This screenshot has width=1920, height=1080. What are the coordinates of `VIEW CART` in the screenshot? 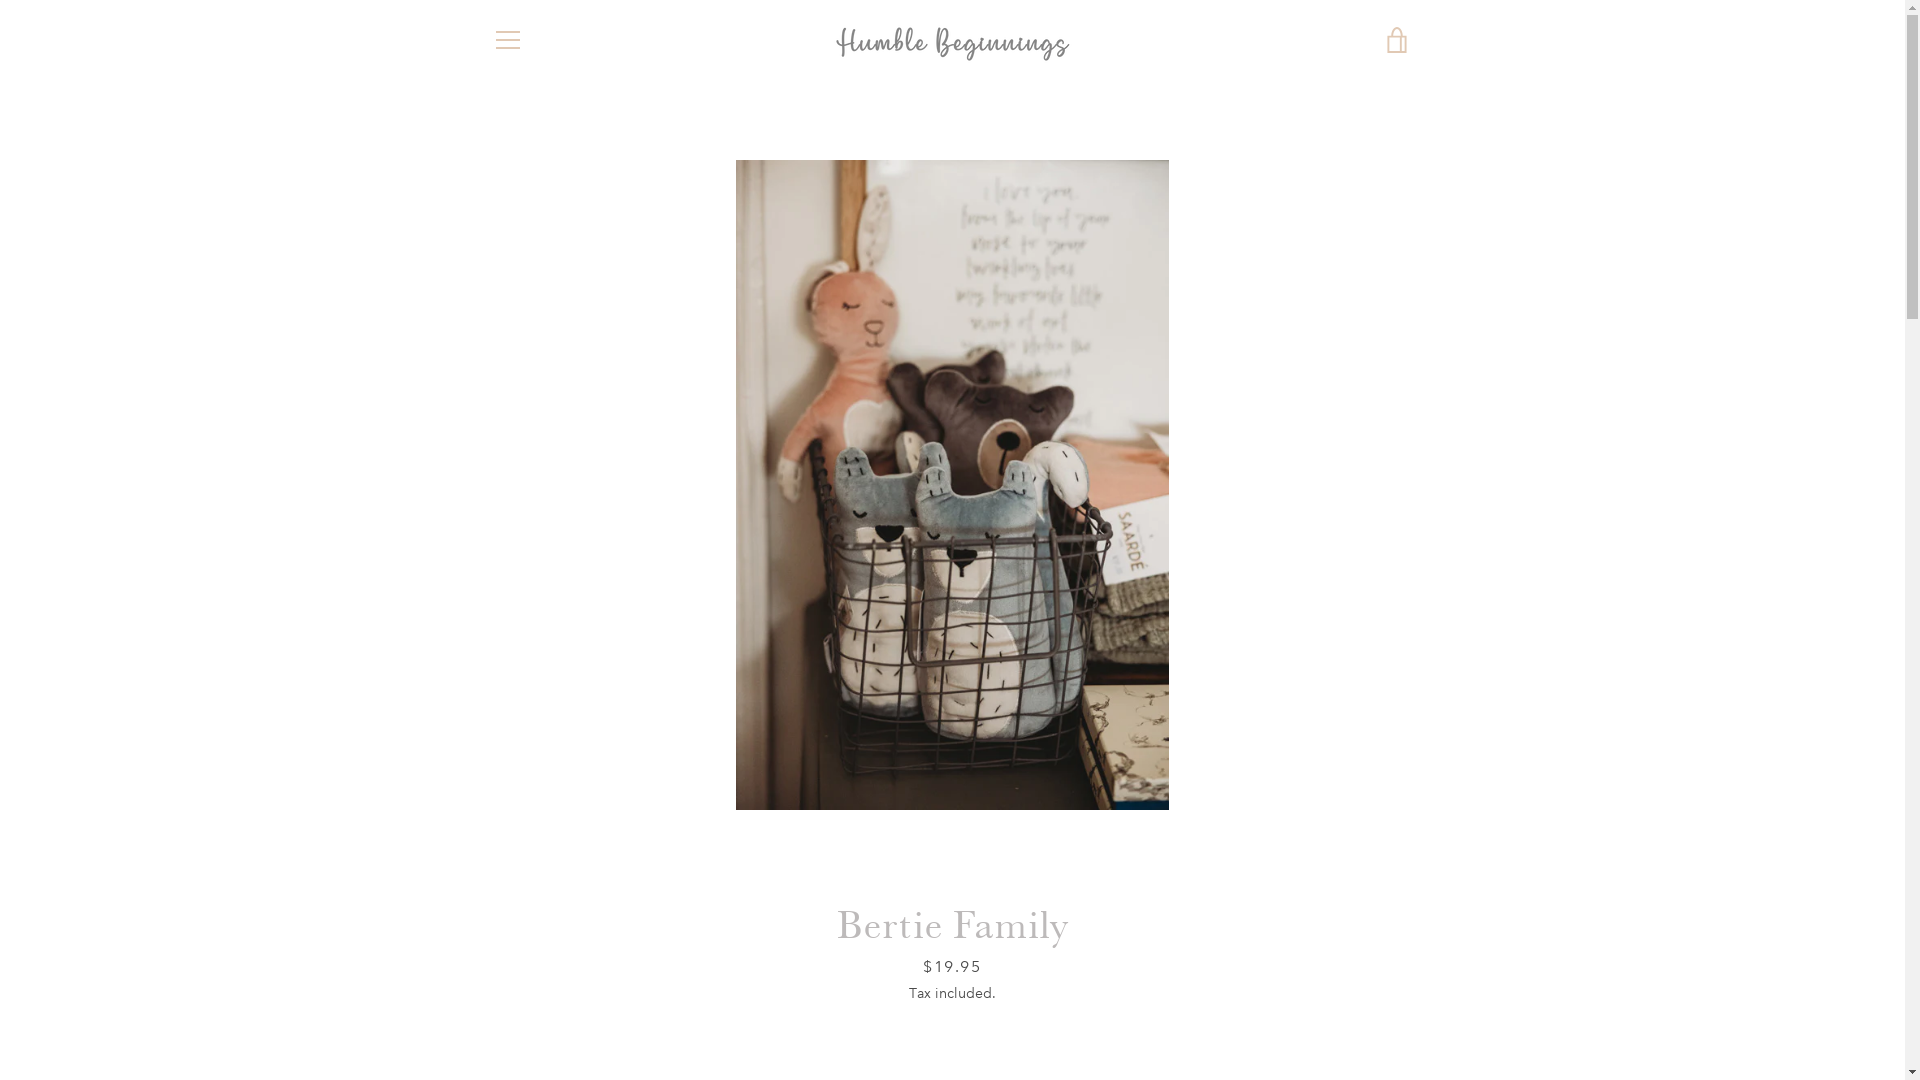 It's located at (1397, 40).